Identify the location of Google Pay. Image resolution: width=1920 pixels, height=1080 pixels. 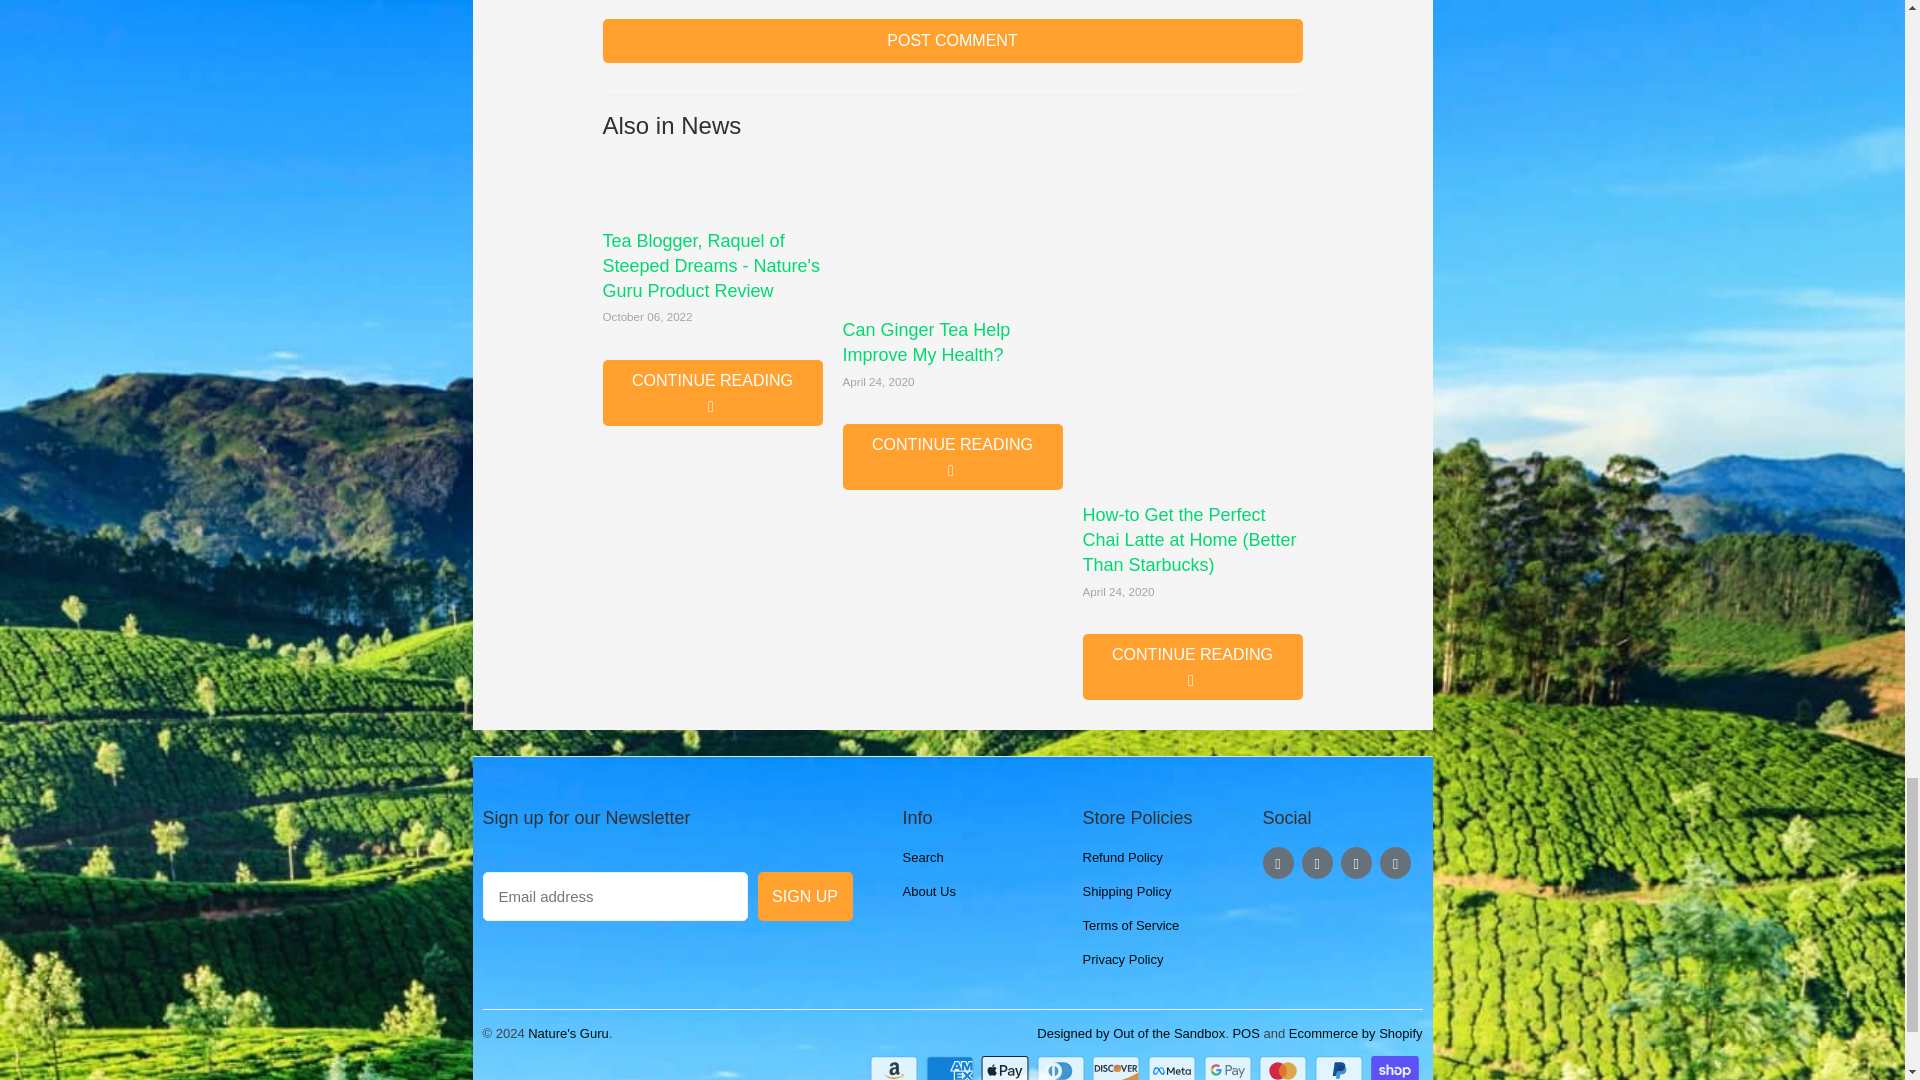
(1229, 1068).